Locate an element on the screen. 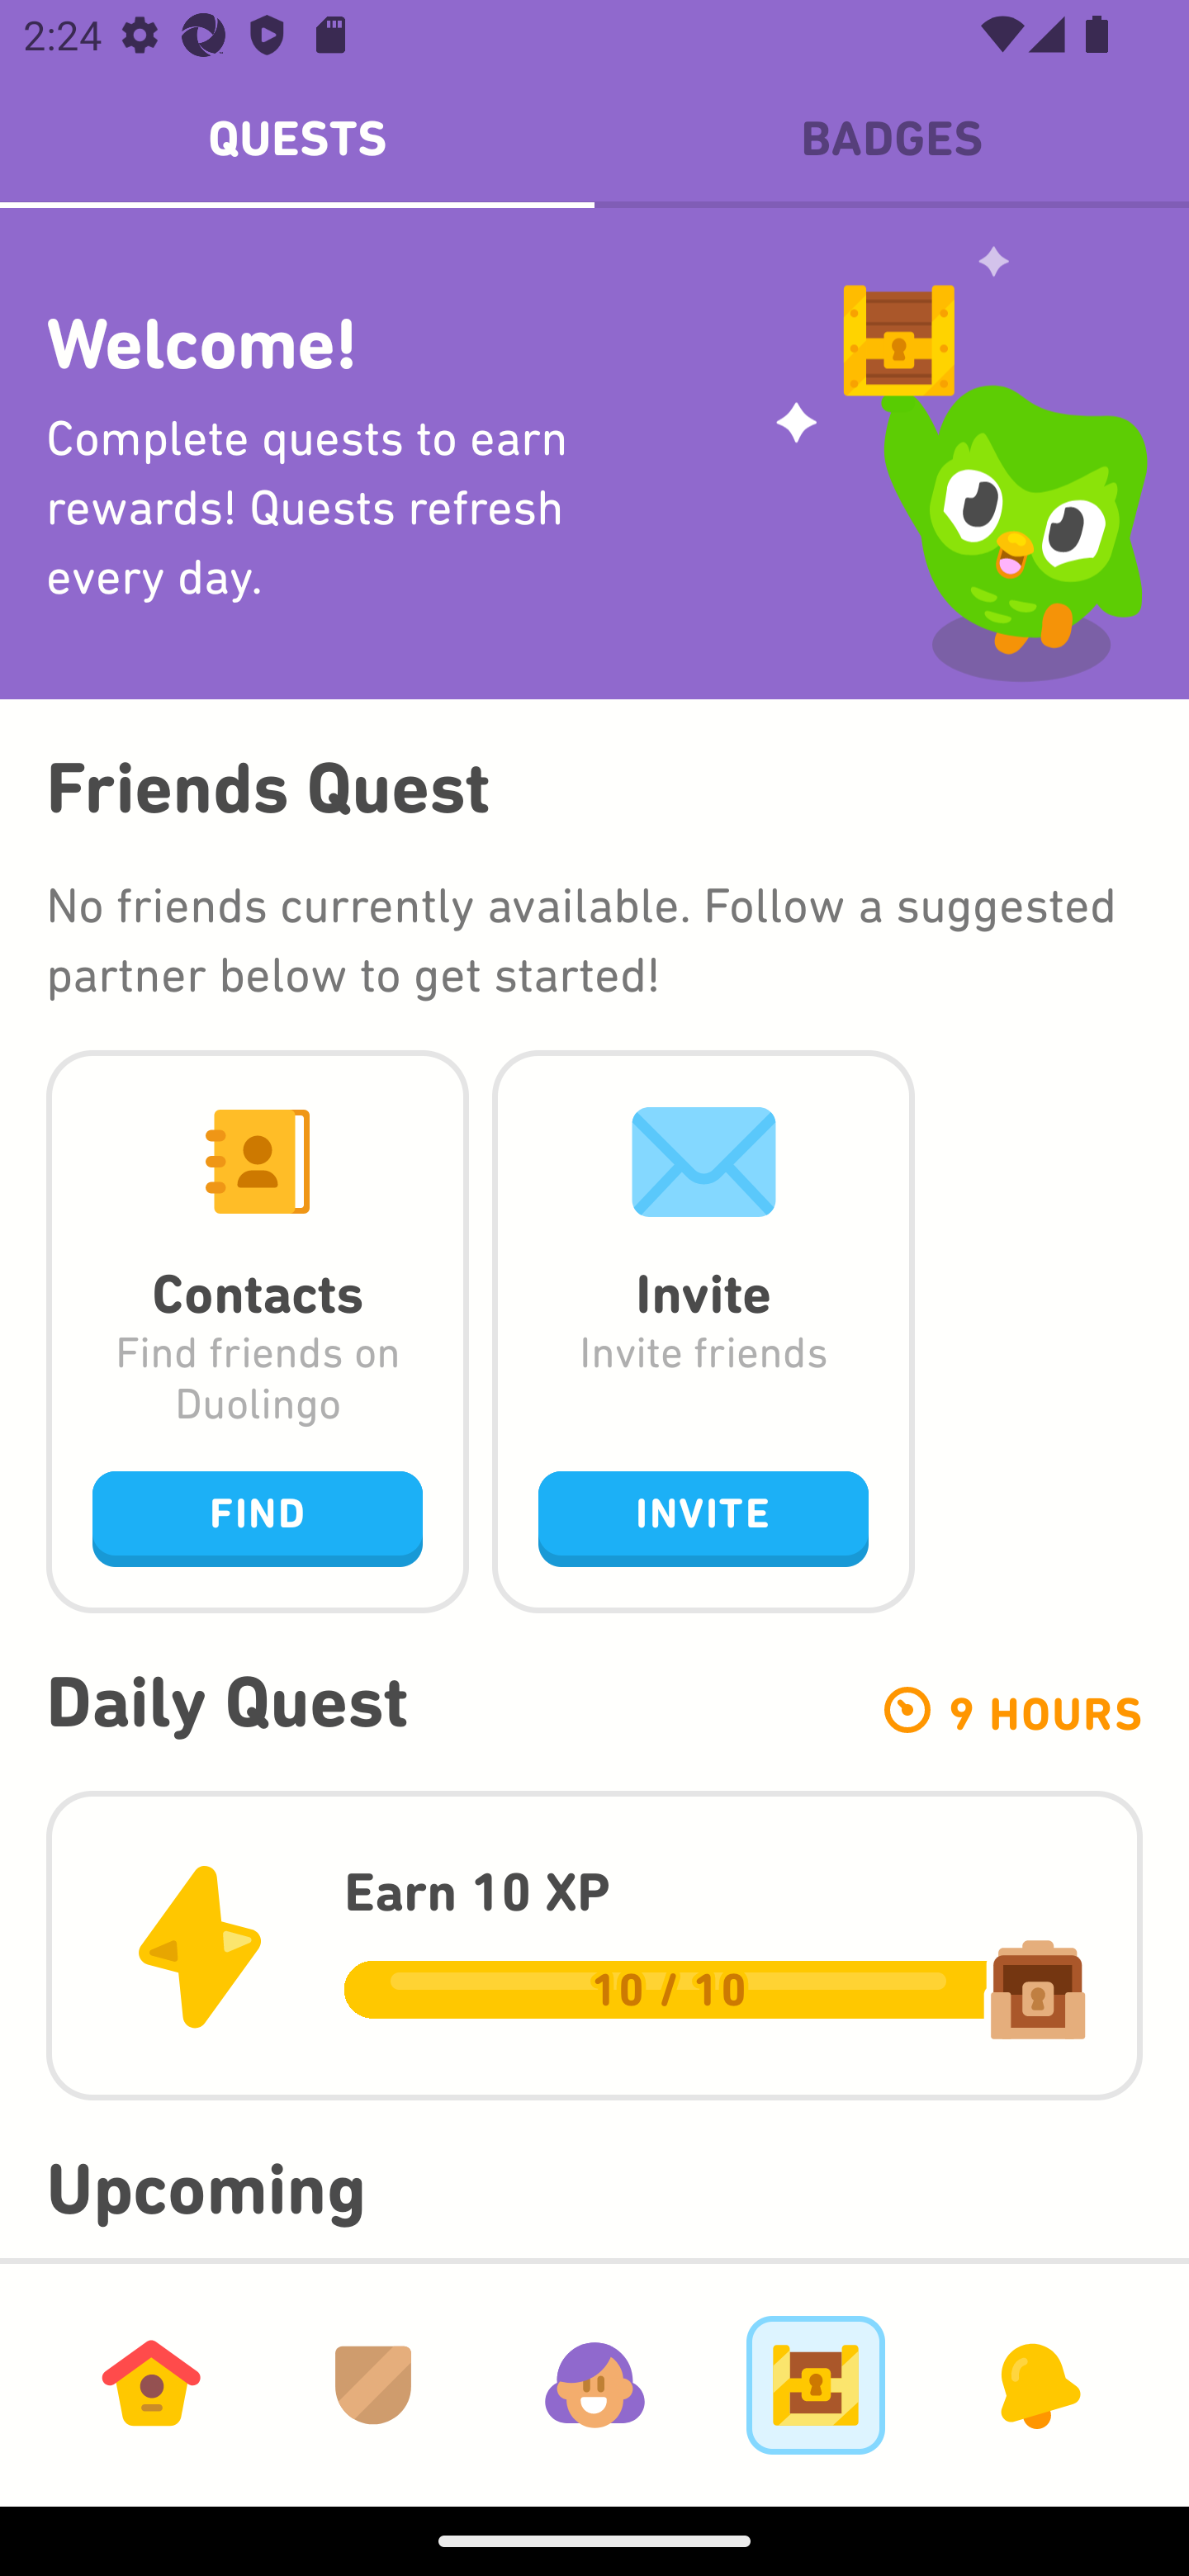 The width and height of the screenshot is (1189, 2576). Leagues Tab is located at coordinates (373, 2384).